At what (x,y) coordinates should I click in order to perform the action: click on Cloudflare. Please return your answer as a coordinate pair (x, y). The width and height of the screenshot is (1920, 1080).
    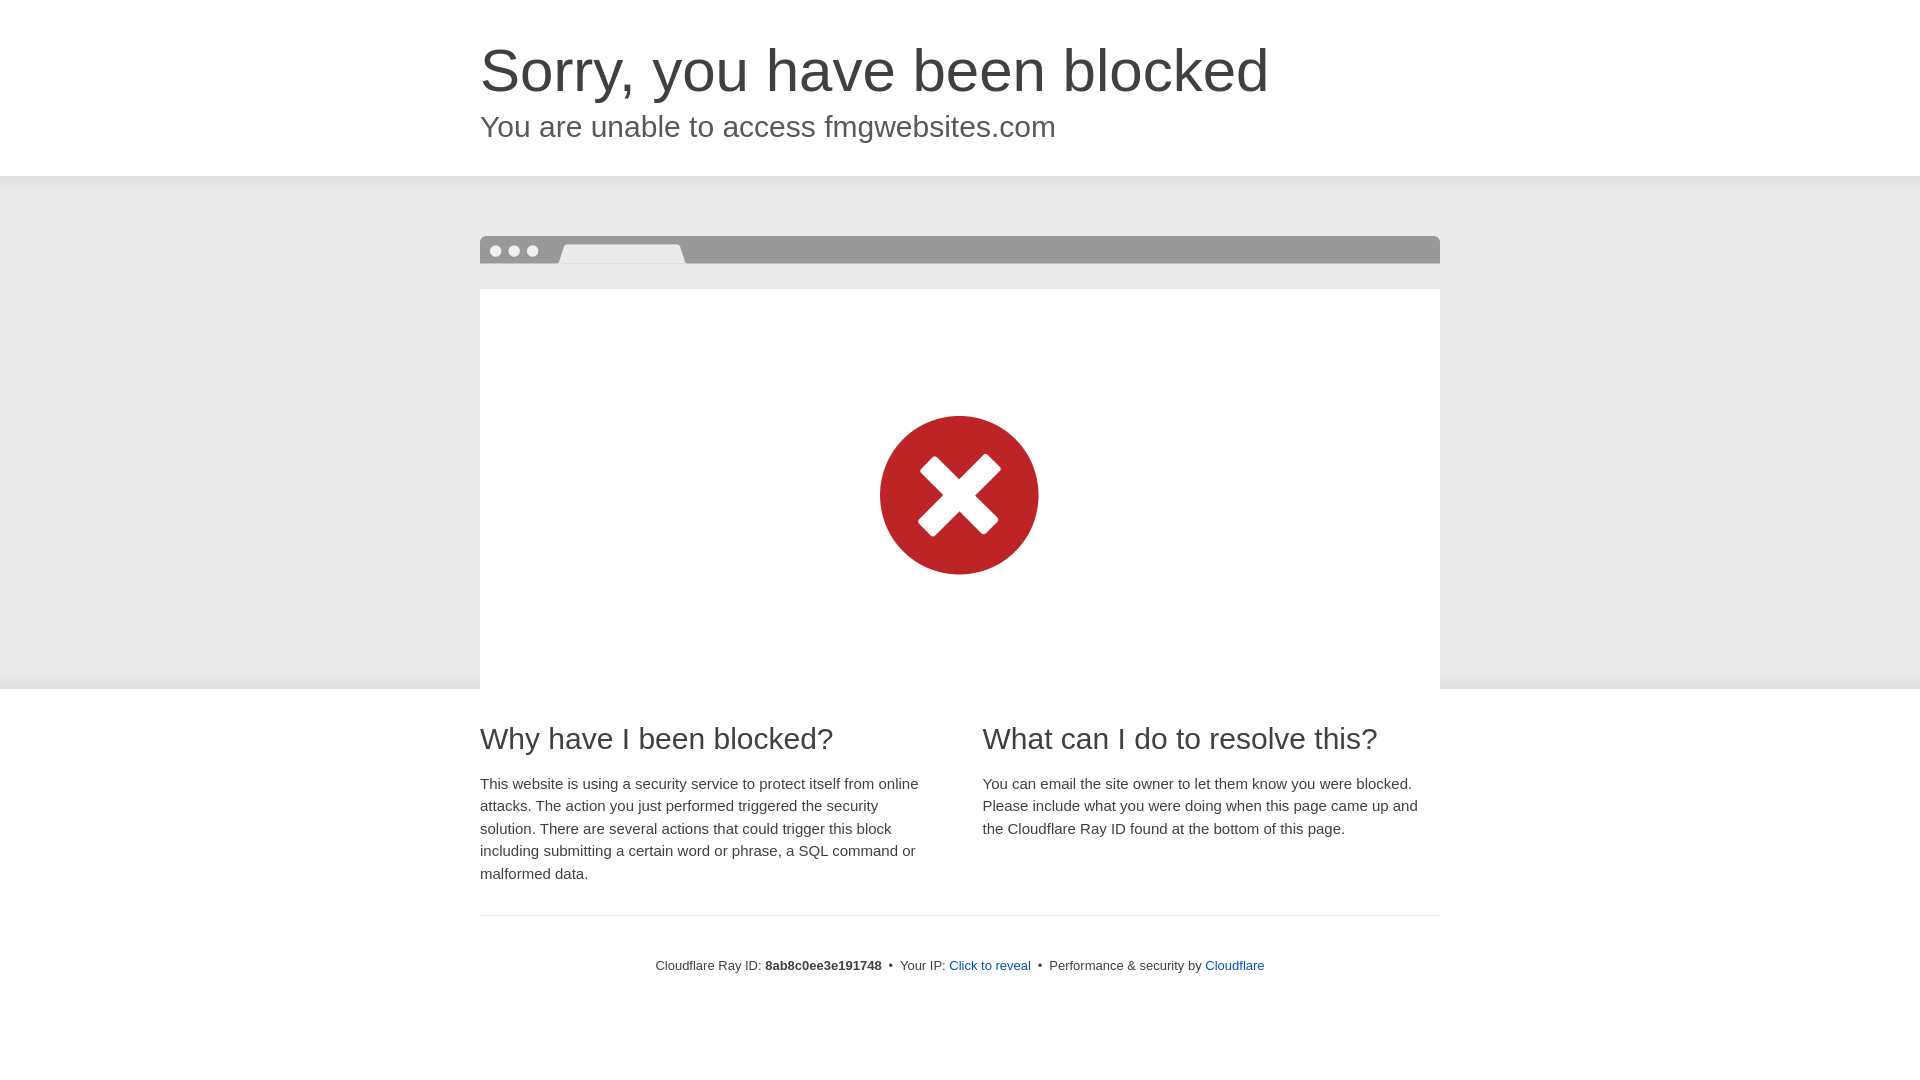
    Looking at the image, I should click on (1234, 965).